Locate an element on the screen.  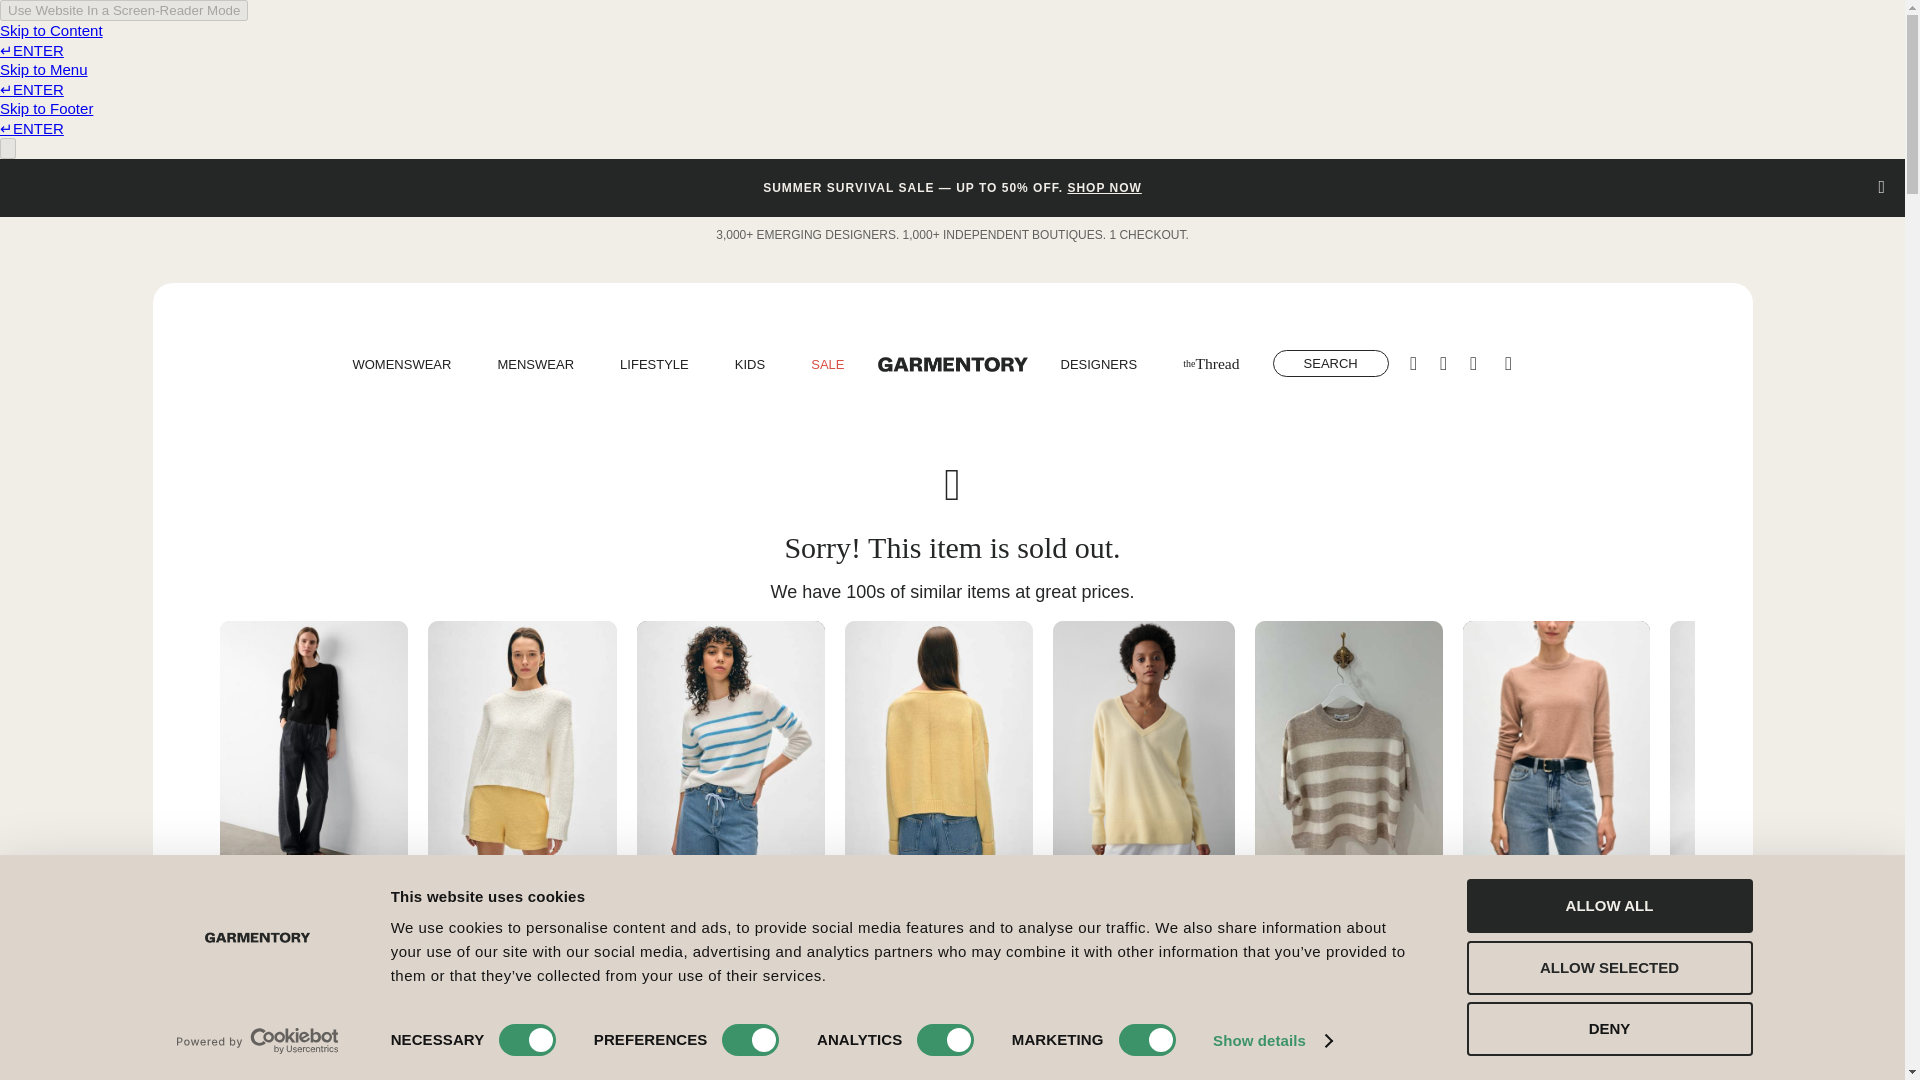
DENY is located at coordinates (1608, 1029).